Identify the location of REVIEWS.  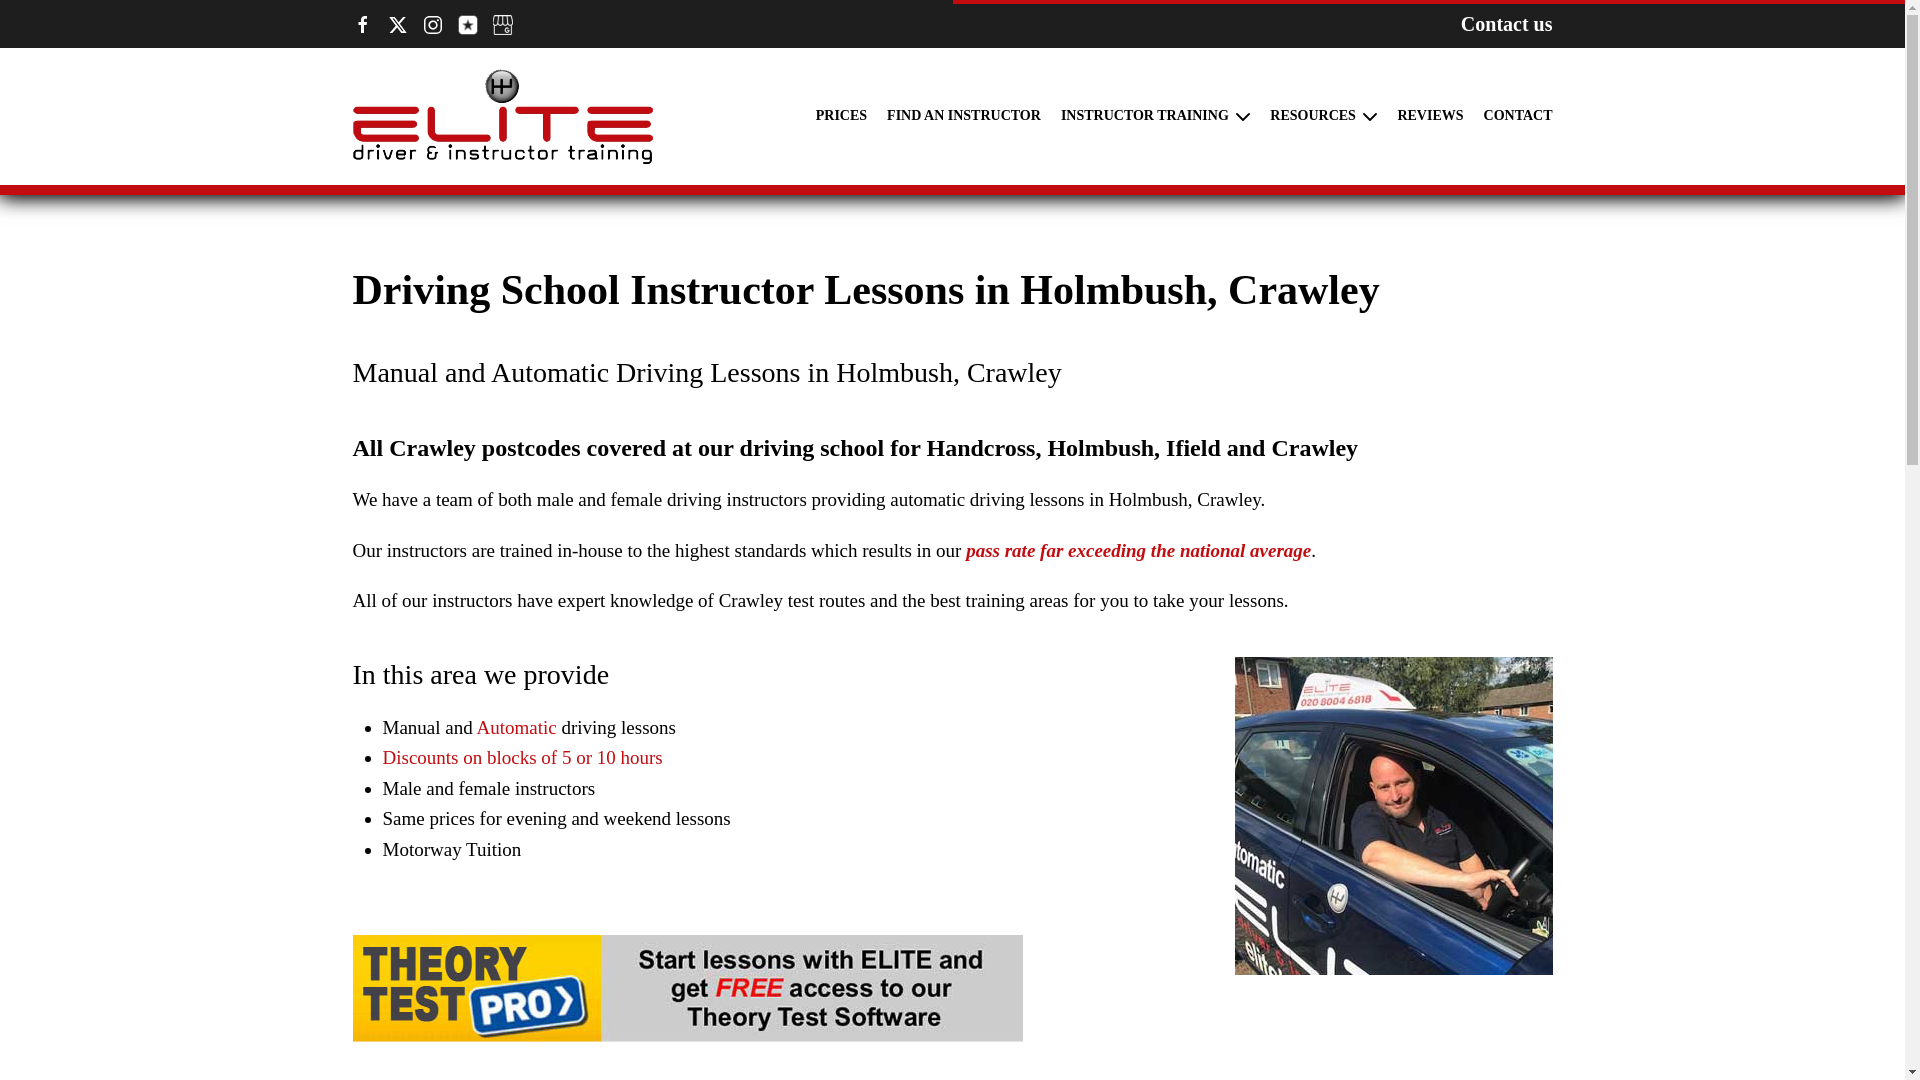
(1430, 117).